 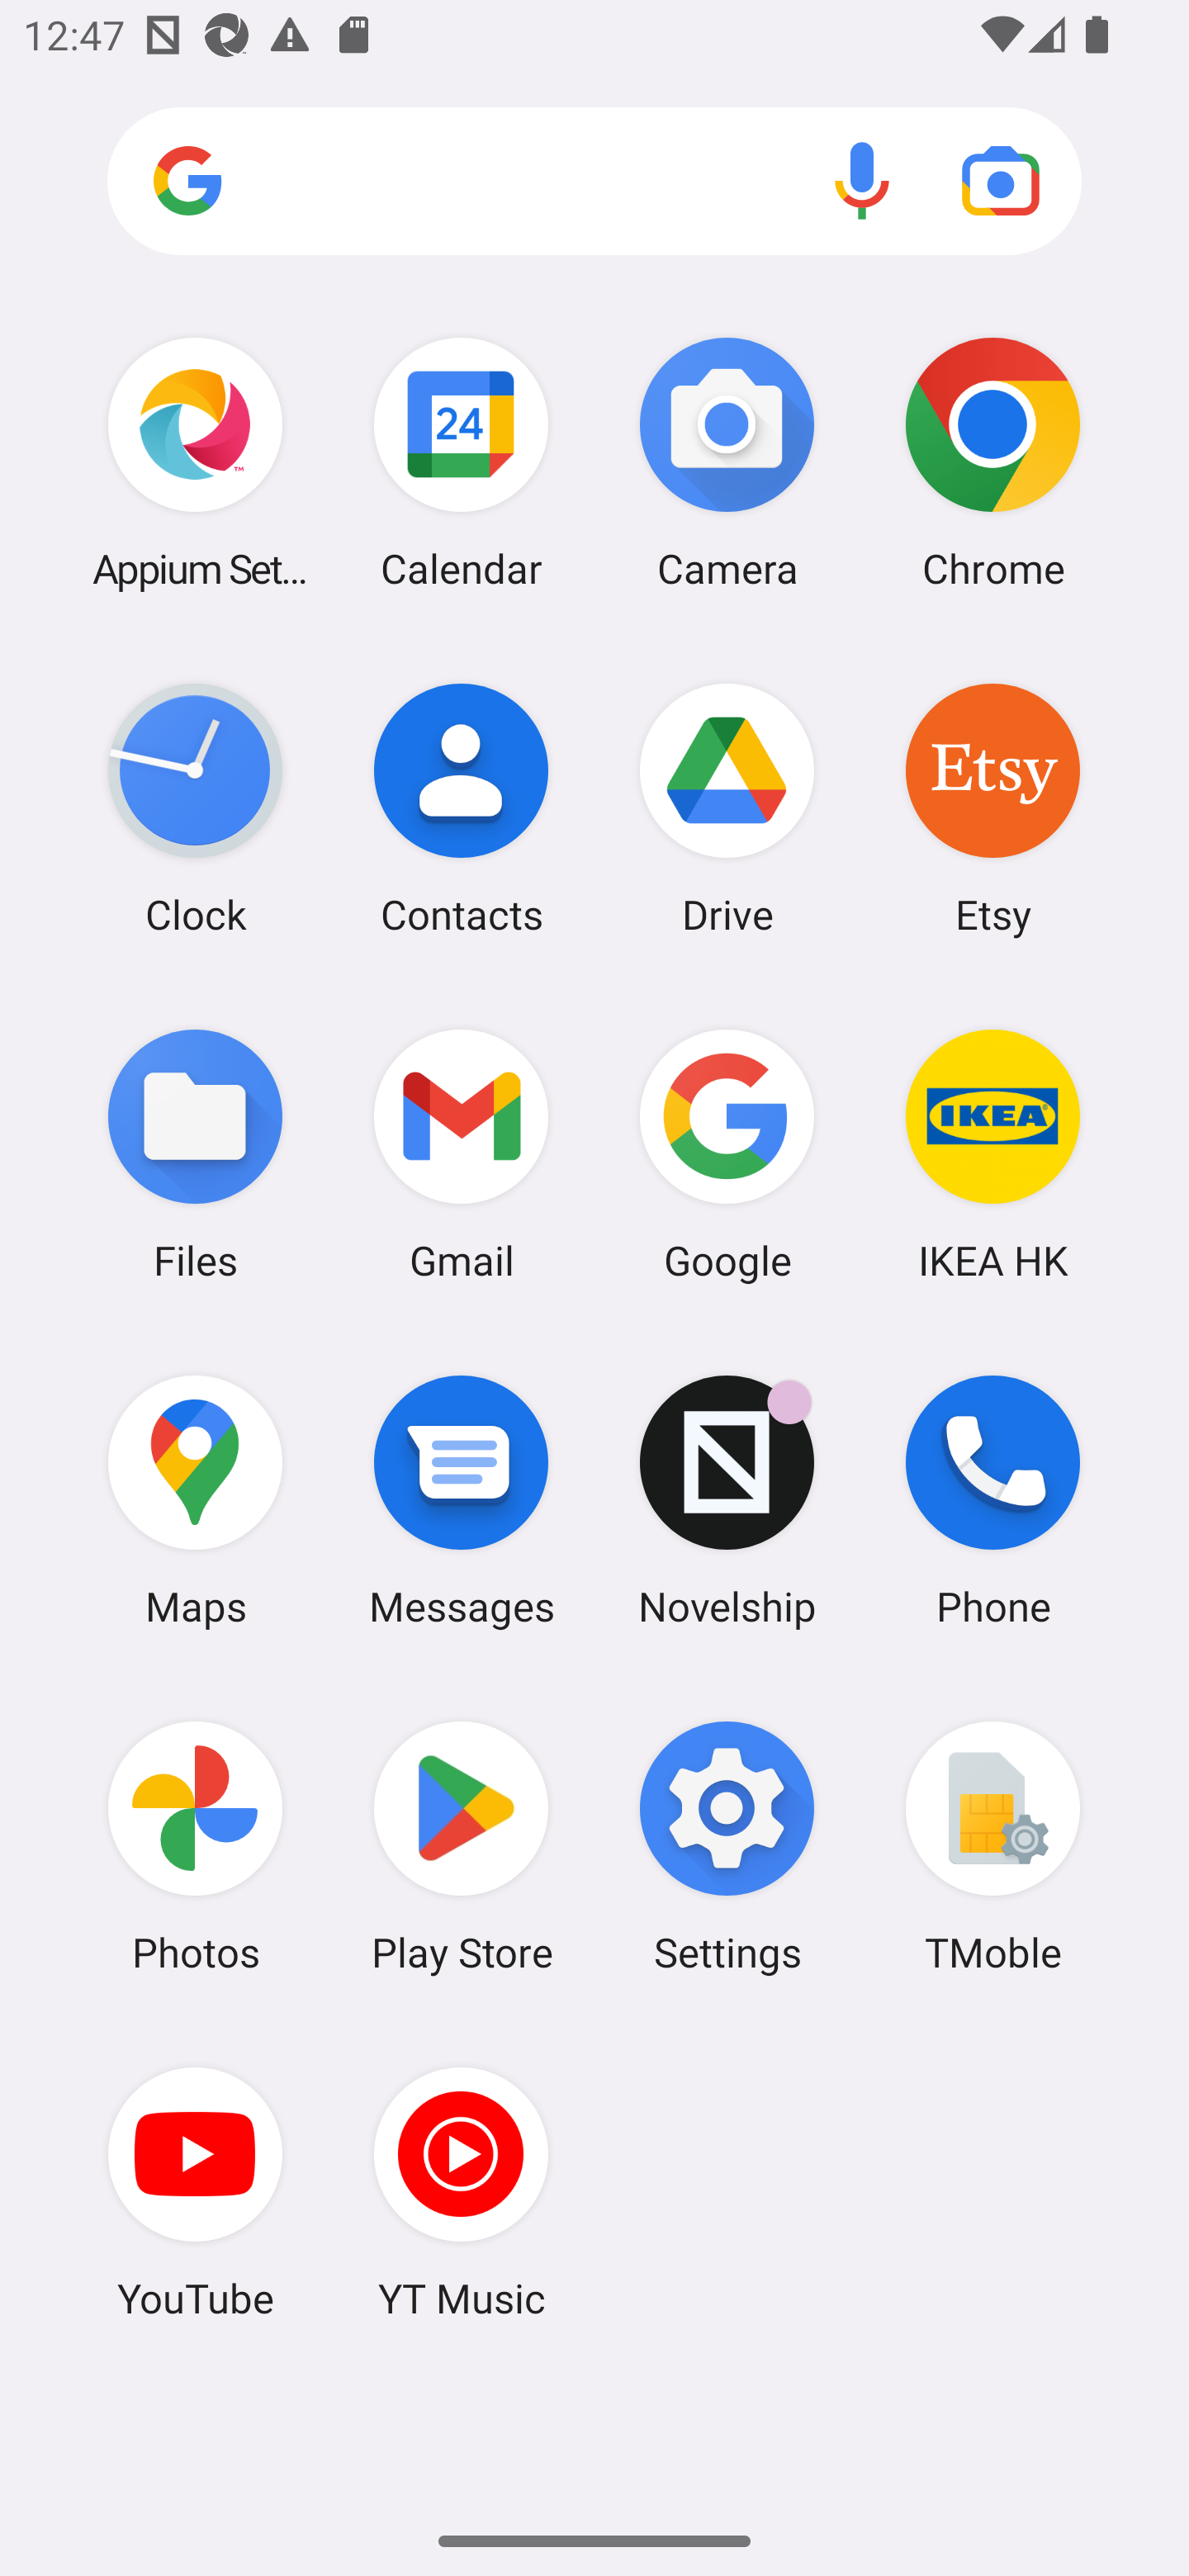 What do you see at coordinates (195, 462) in the screenshot?
I see `Appium Settings` at bounding box center [195, 462].